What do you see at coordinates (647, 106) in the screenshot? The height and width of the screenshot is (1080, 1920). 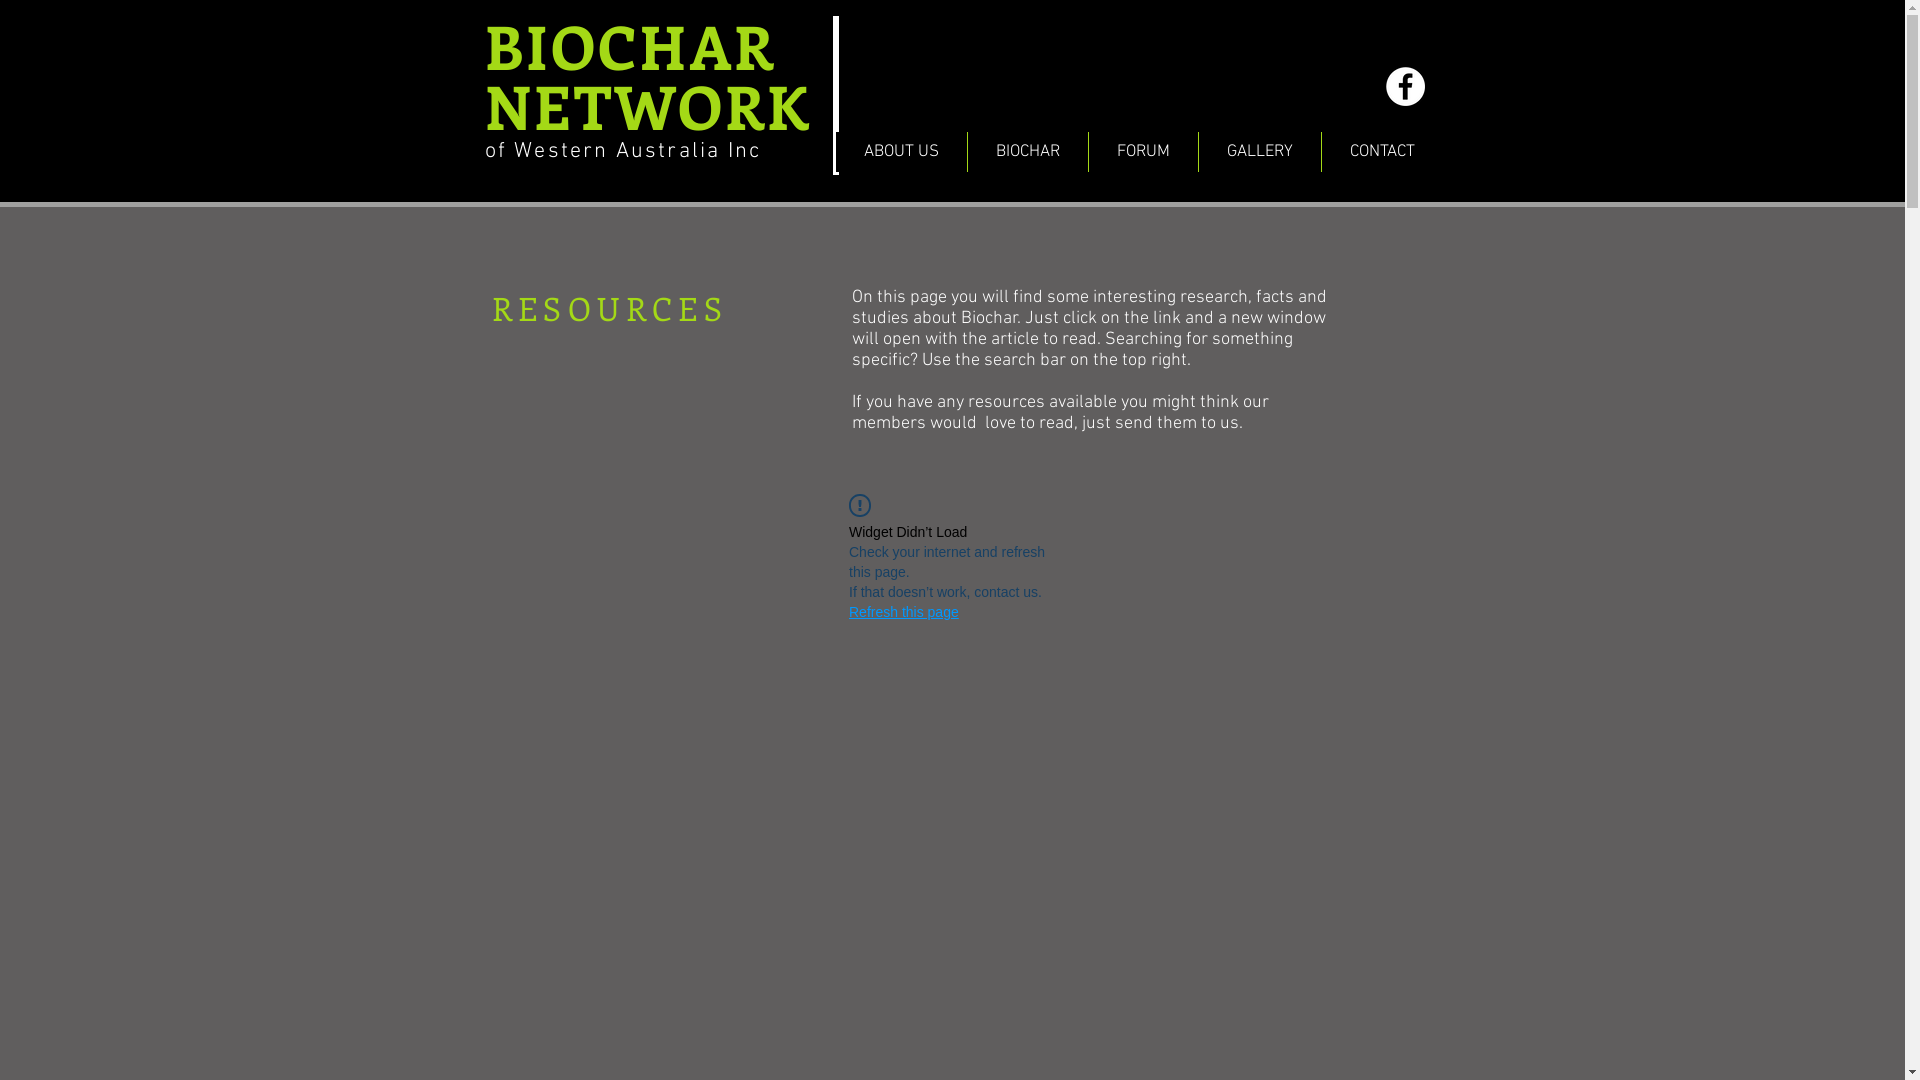 I see `NETWORK` at bounding box center [647, 106].